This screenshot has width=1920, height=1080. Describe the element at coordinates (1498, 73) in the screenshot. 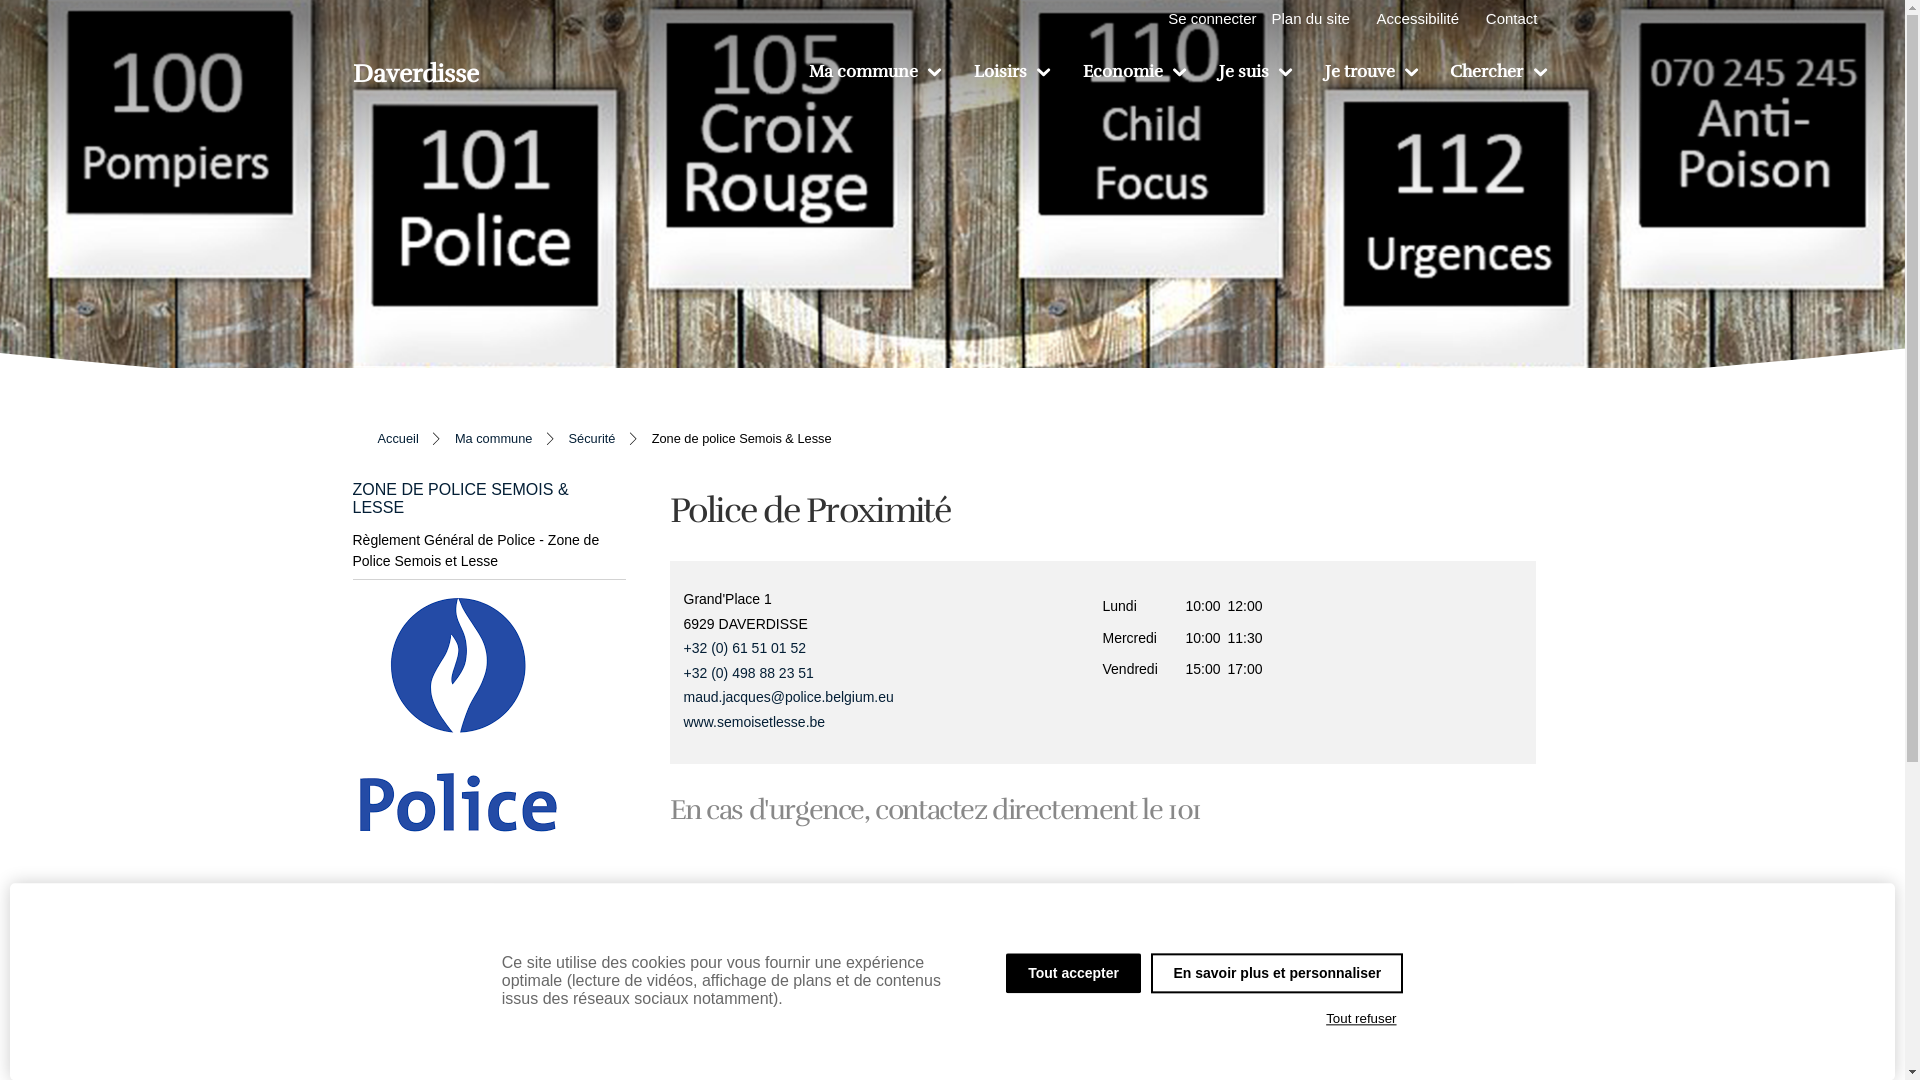

I see `Chercher` at that location.